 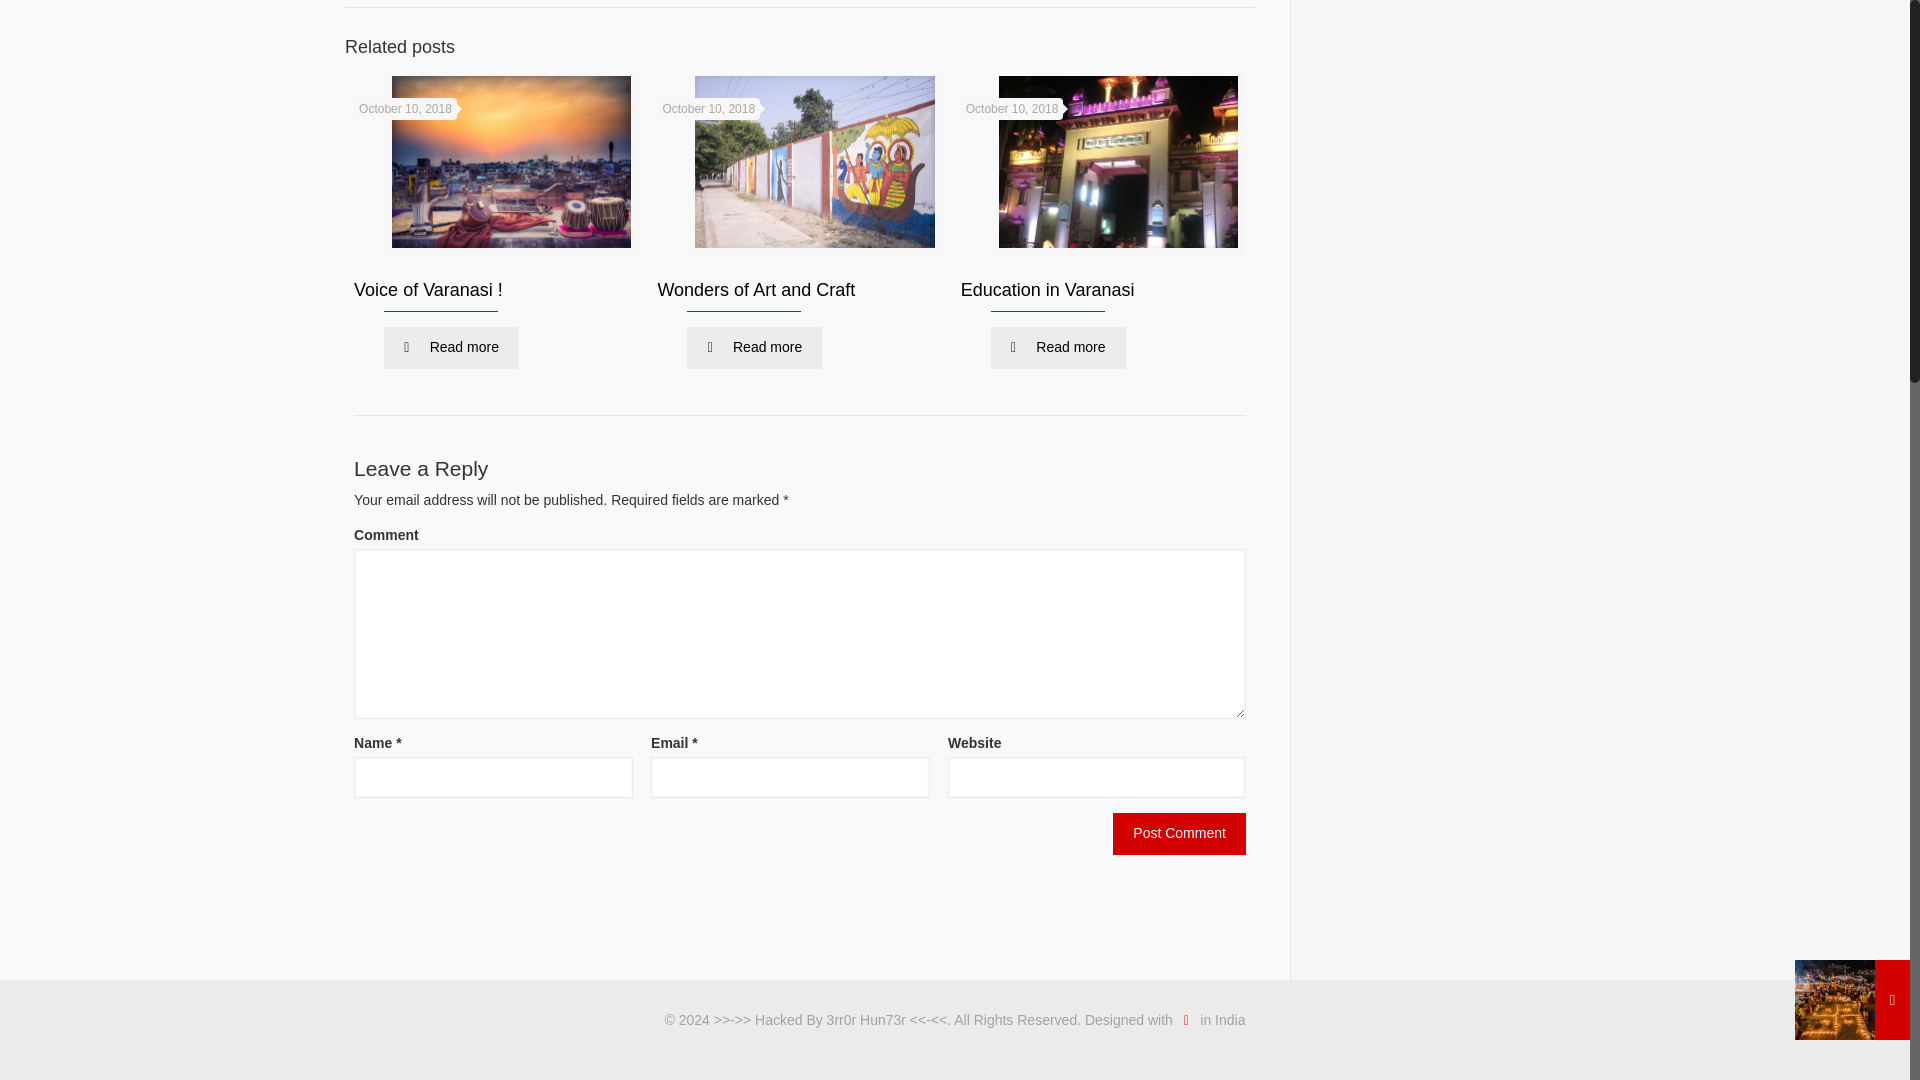 What do you see at coordinates (1180, 834) in the screenshot?
I see `Post Comment` at bounding box center [1180, 834].